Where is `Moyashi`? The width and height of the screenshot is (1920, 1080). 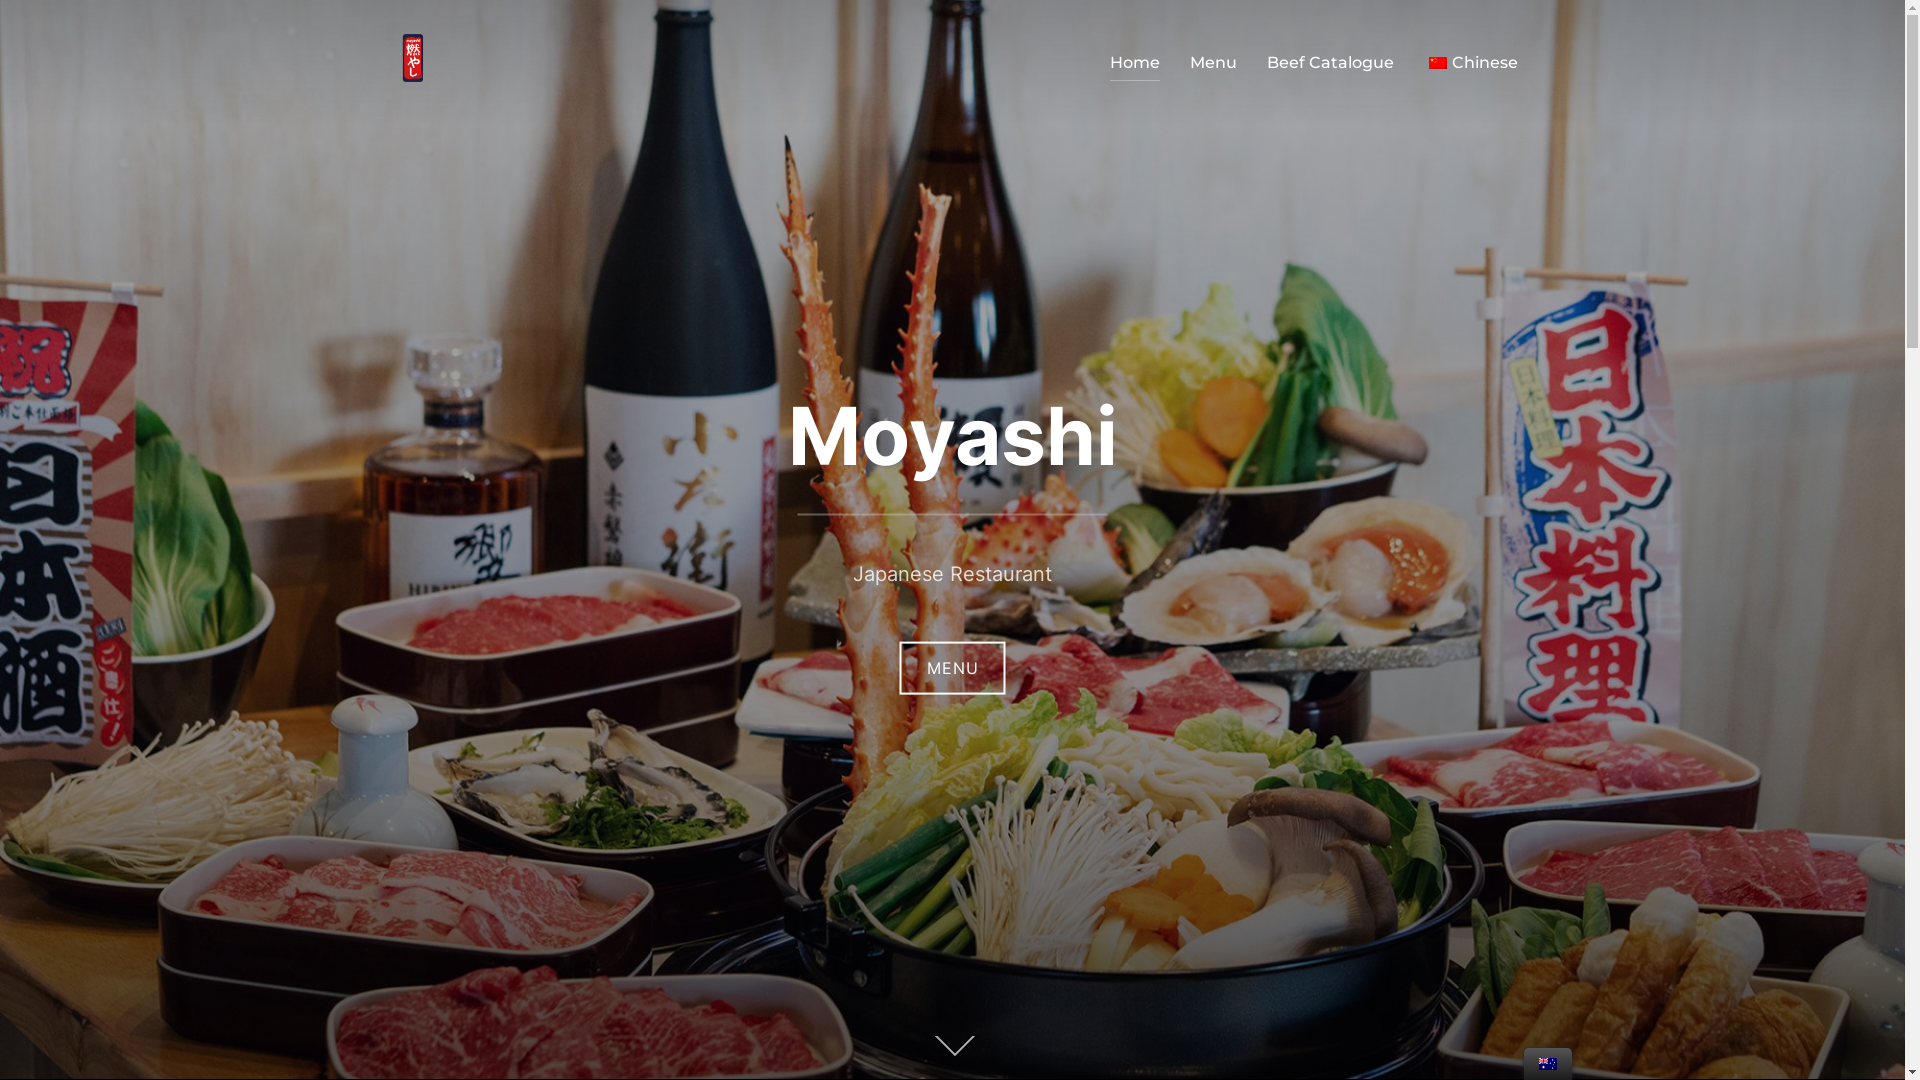
Moyashi is located at coordinates (953, 436).